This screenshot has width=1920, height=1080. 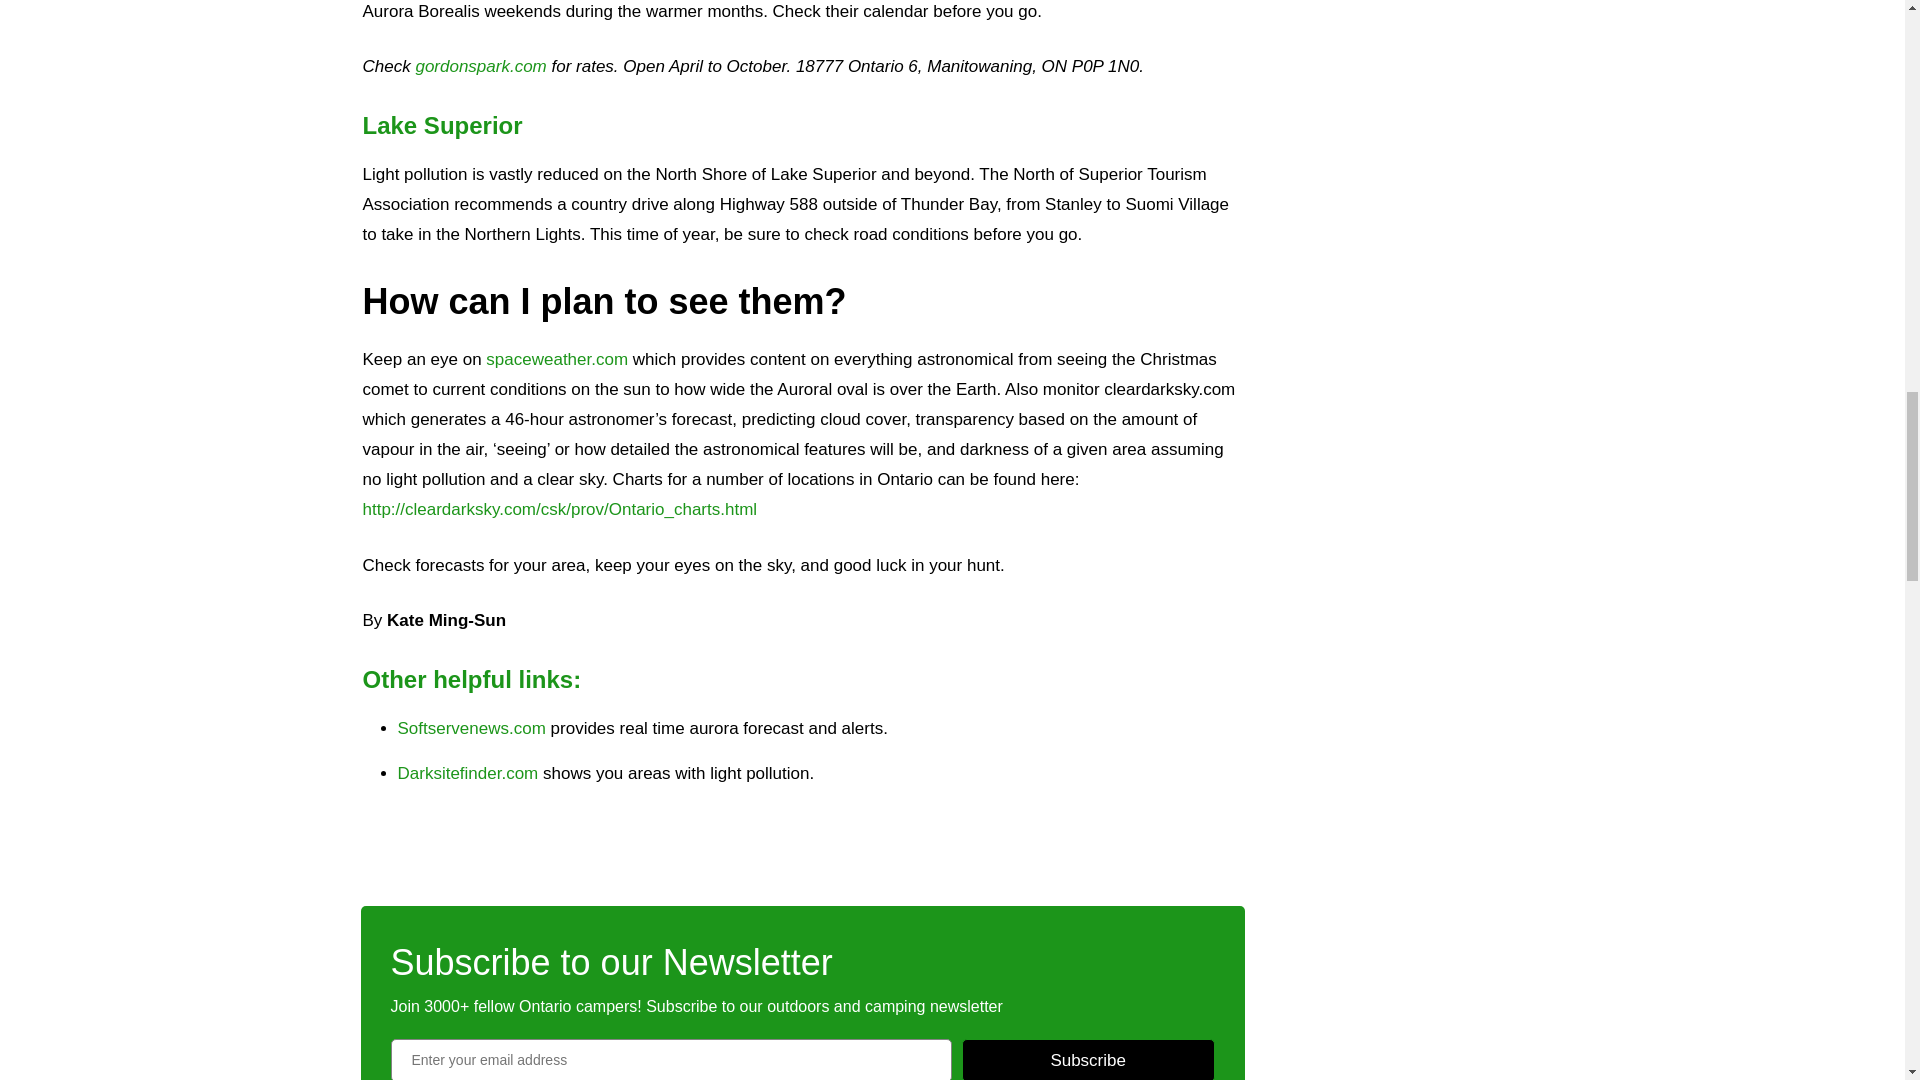 I want to click on Darksitefinder.com, so click(x=468, y=774).